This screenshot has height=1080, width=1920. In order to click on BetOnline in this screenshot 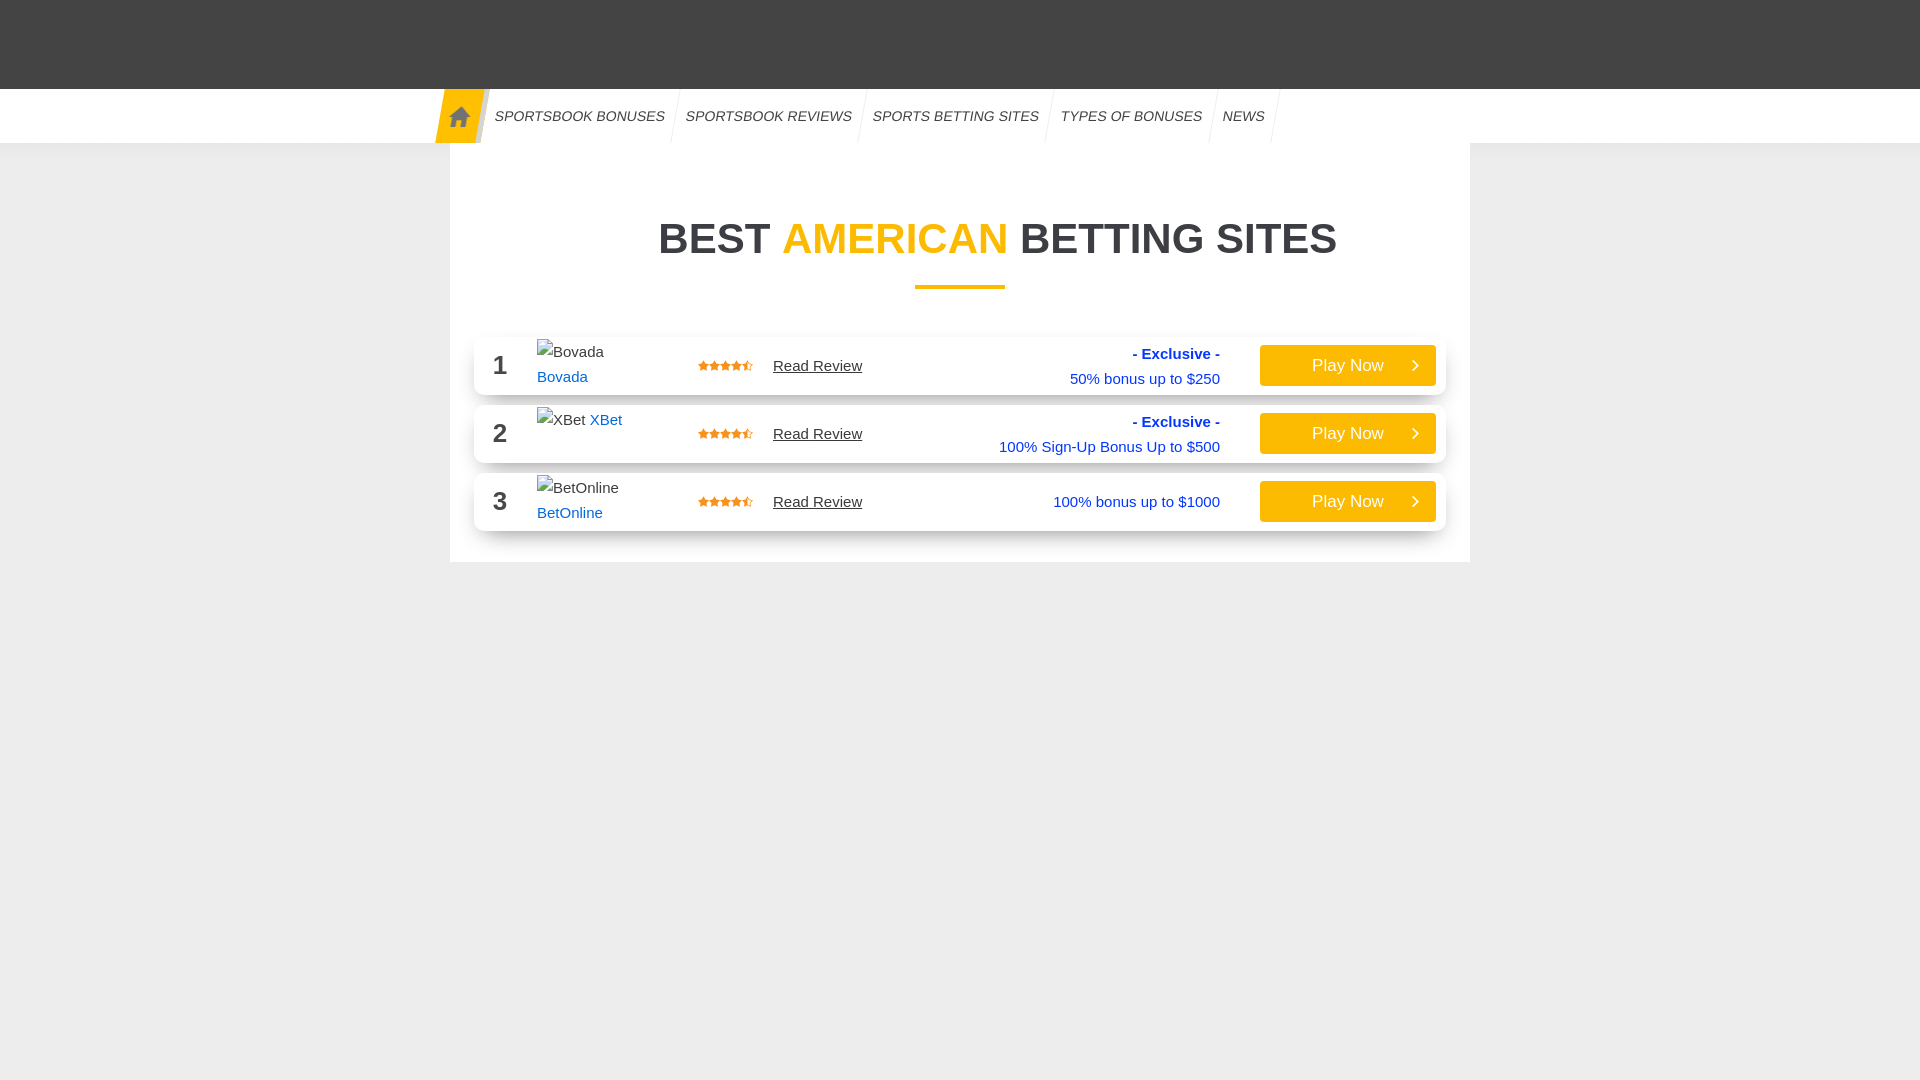, I will do `click(578, 488)`.